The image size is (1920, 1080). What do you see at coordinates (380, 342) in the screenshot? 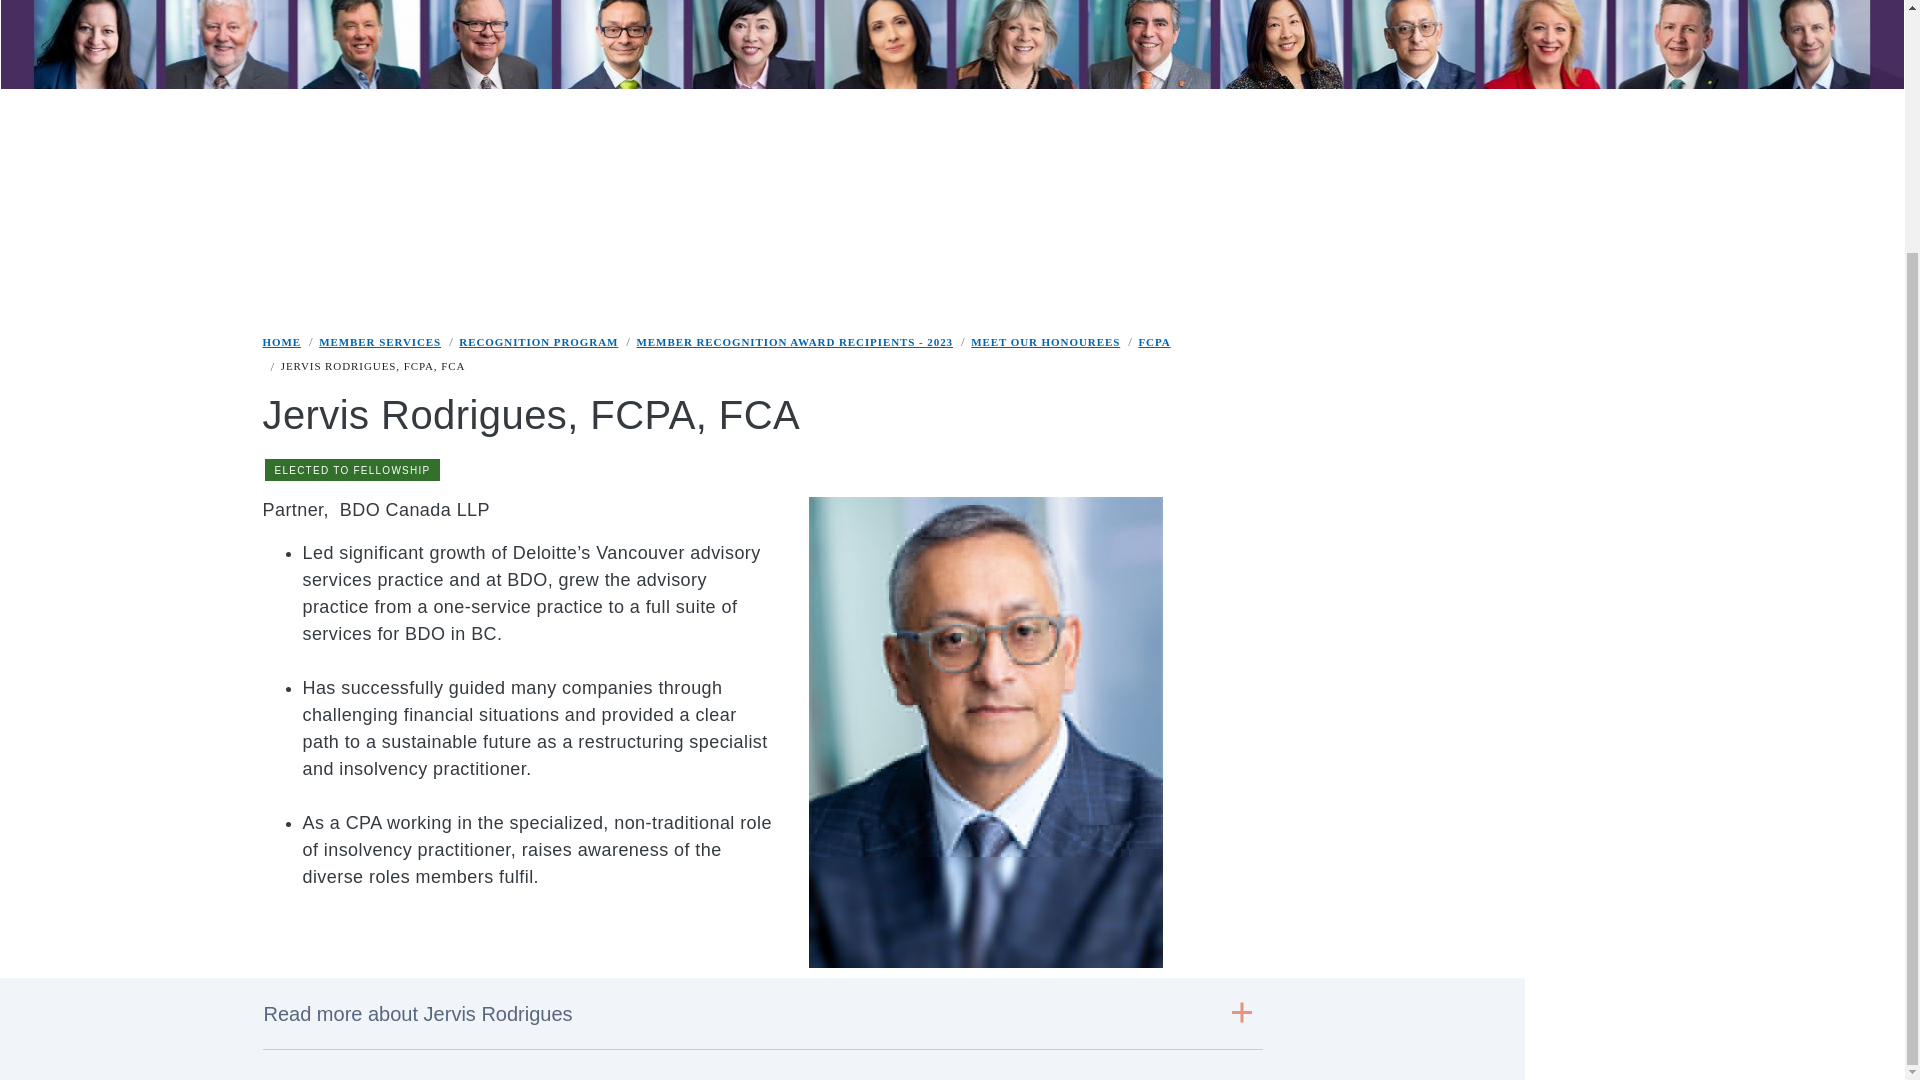
I see `MEMBER SERVICES` at bounding box center [380, 342].